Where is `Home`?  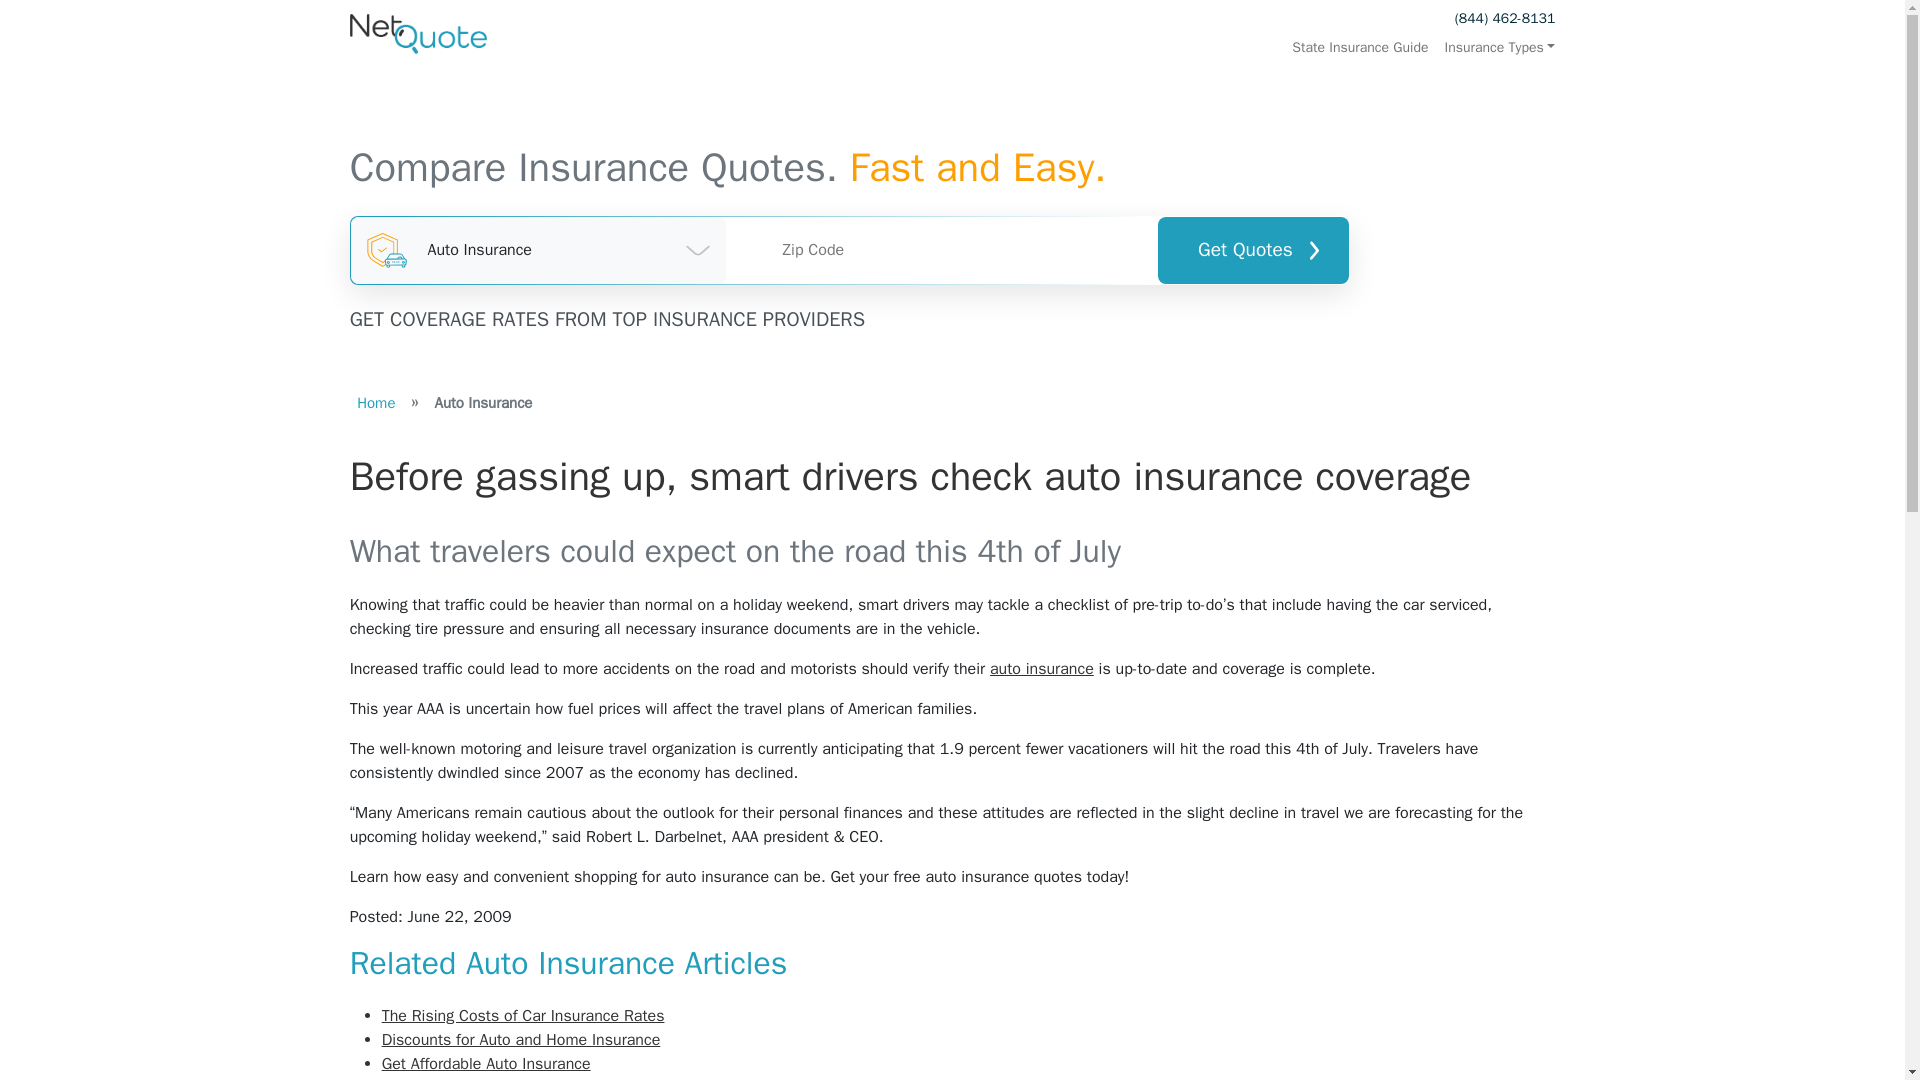
Home is located at coordinates (376, 402).